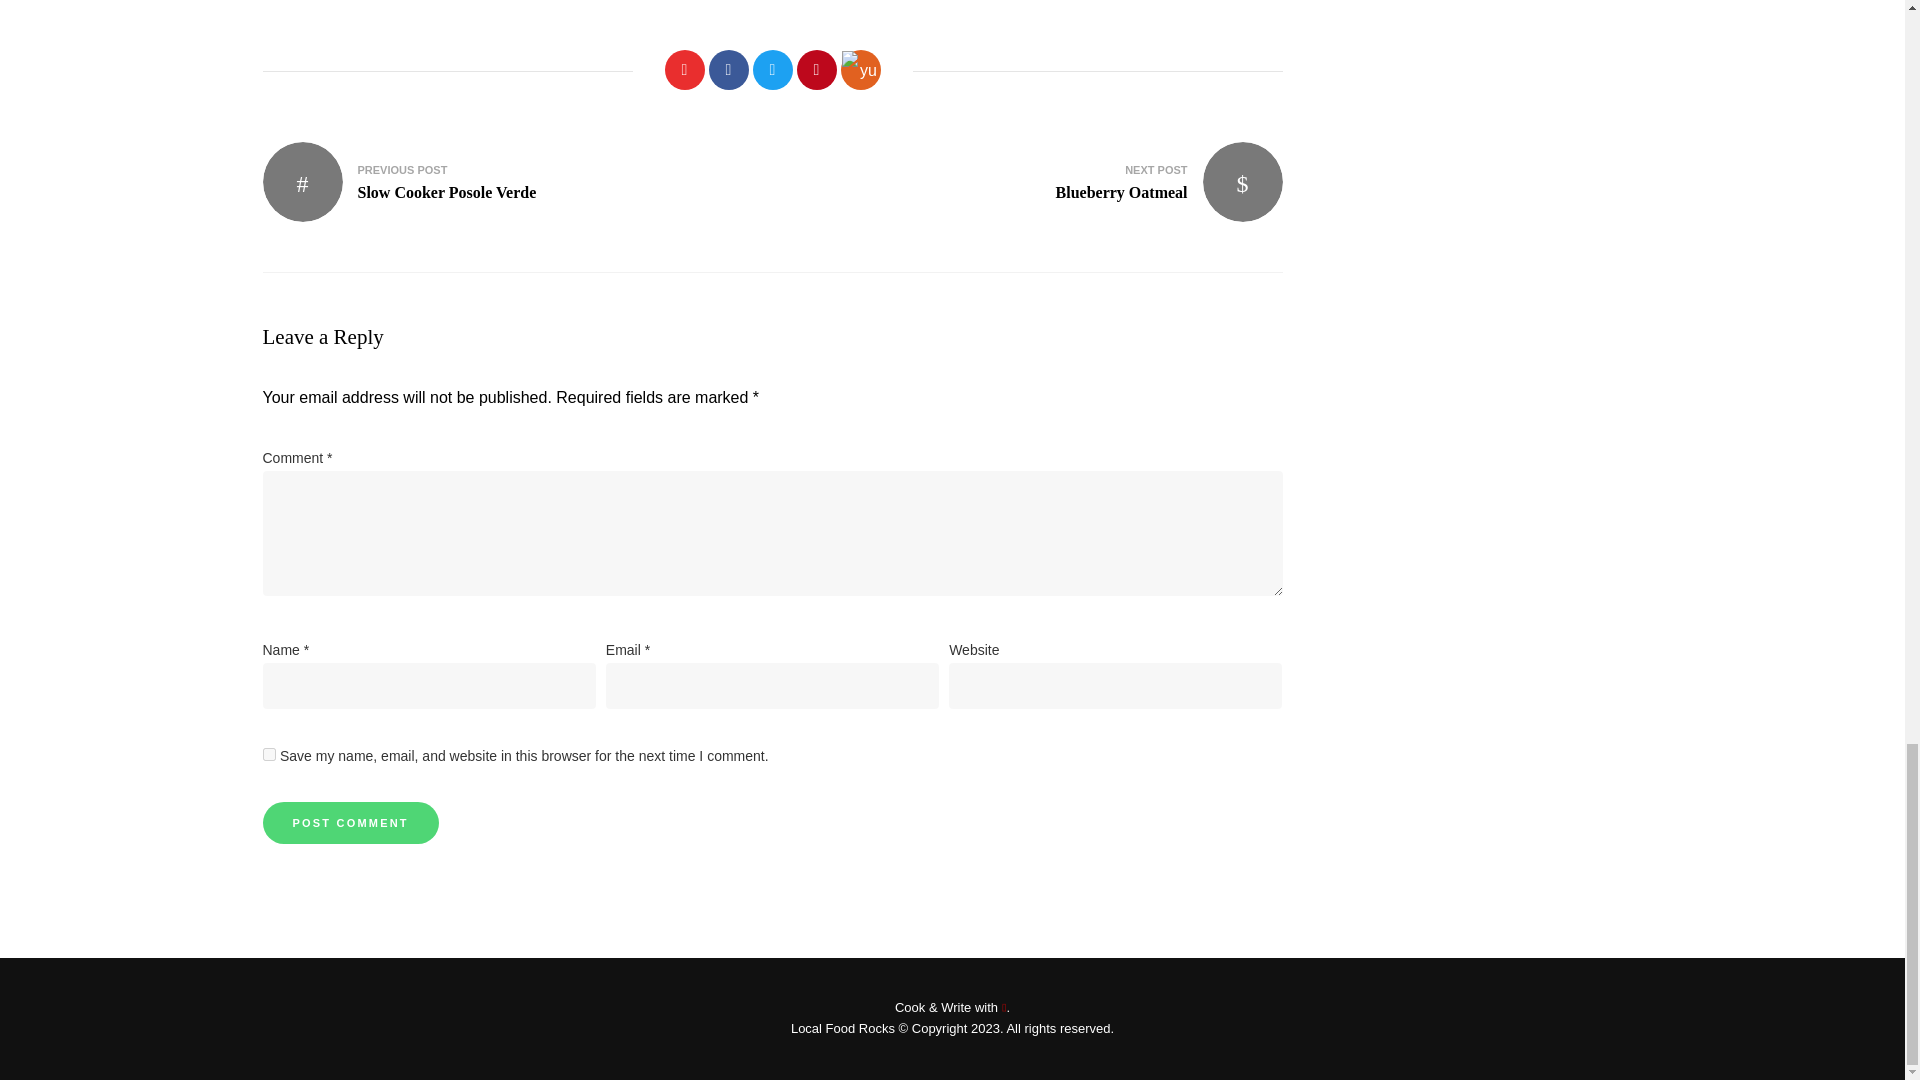 This screenshot has height=1080, width=1920. What do you see at coordinates (728, 69) in the screenshot?
I see `Pinterest` at bounding box center [728, 69].